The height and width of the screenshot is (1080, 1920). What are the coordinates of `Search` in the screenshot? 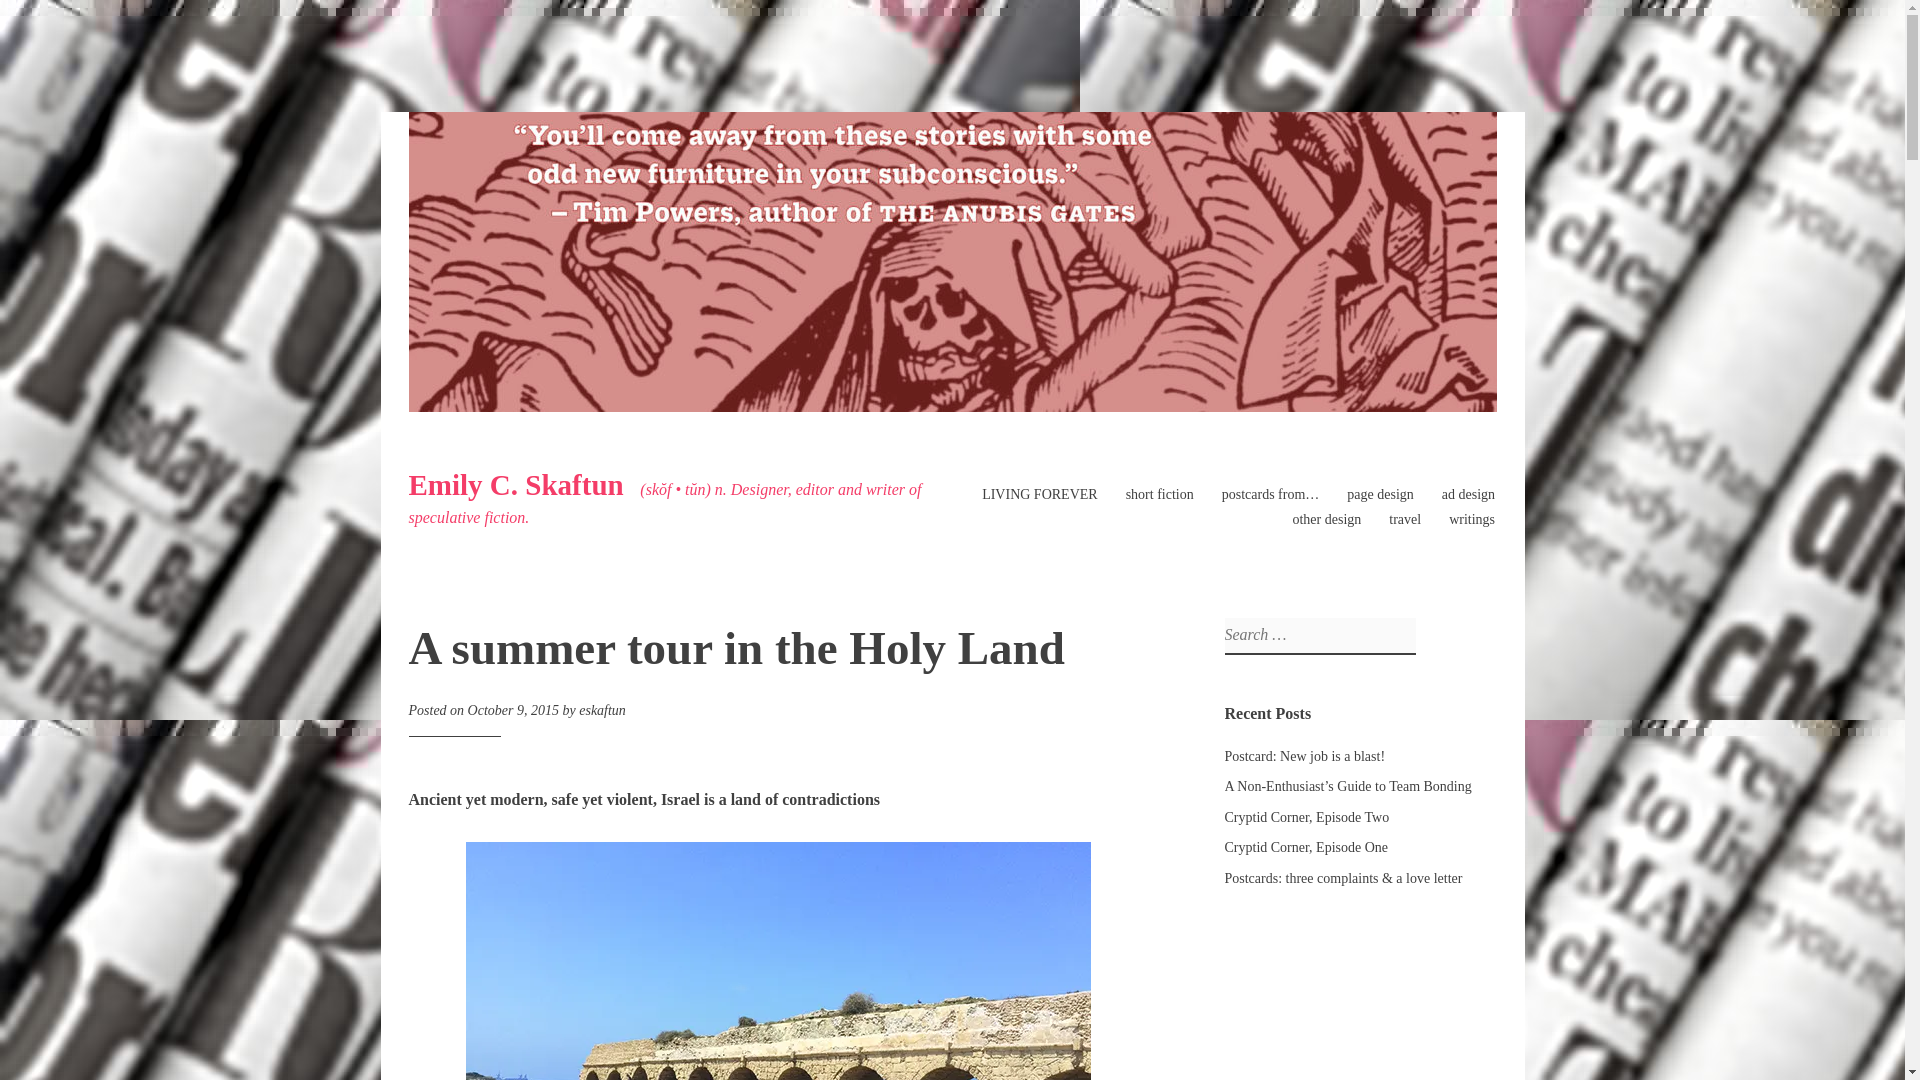 It's located at (23, 18).